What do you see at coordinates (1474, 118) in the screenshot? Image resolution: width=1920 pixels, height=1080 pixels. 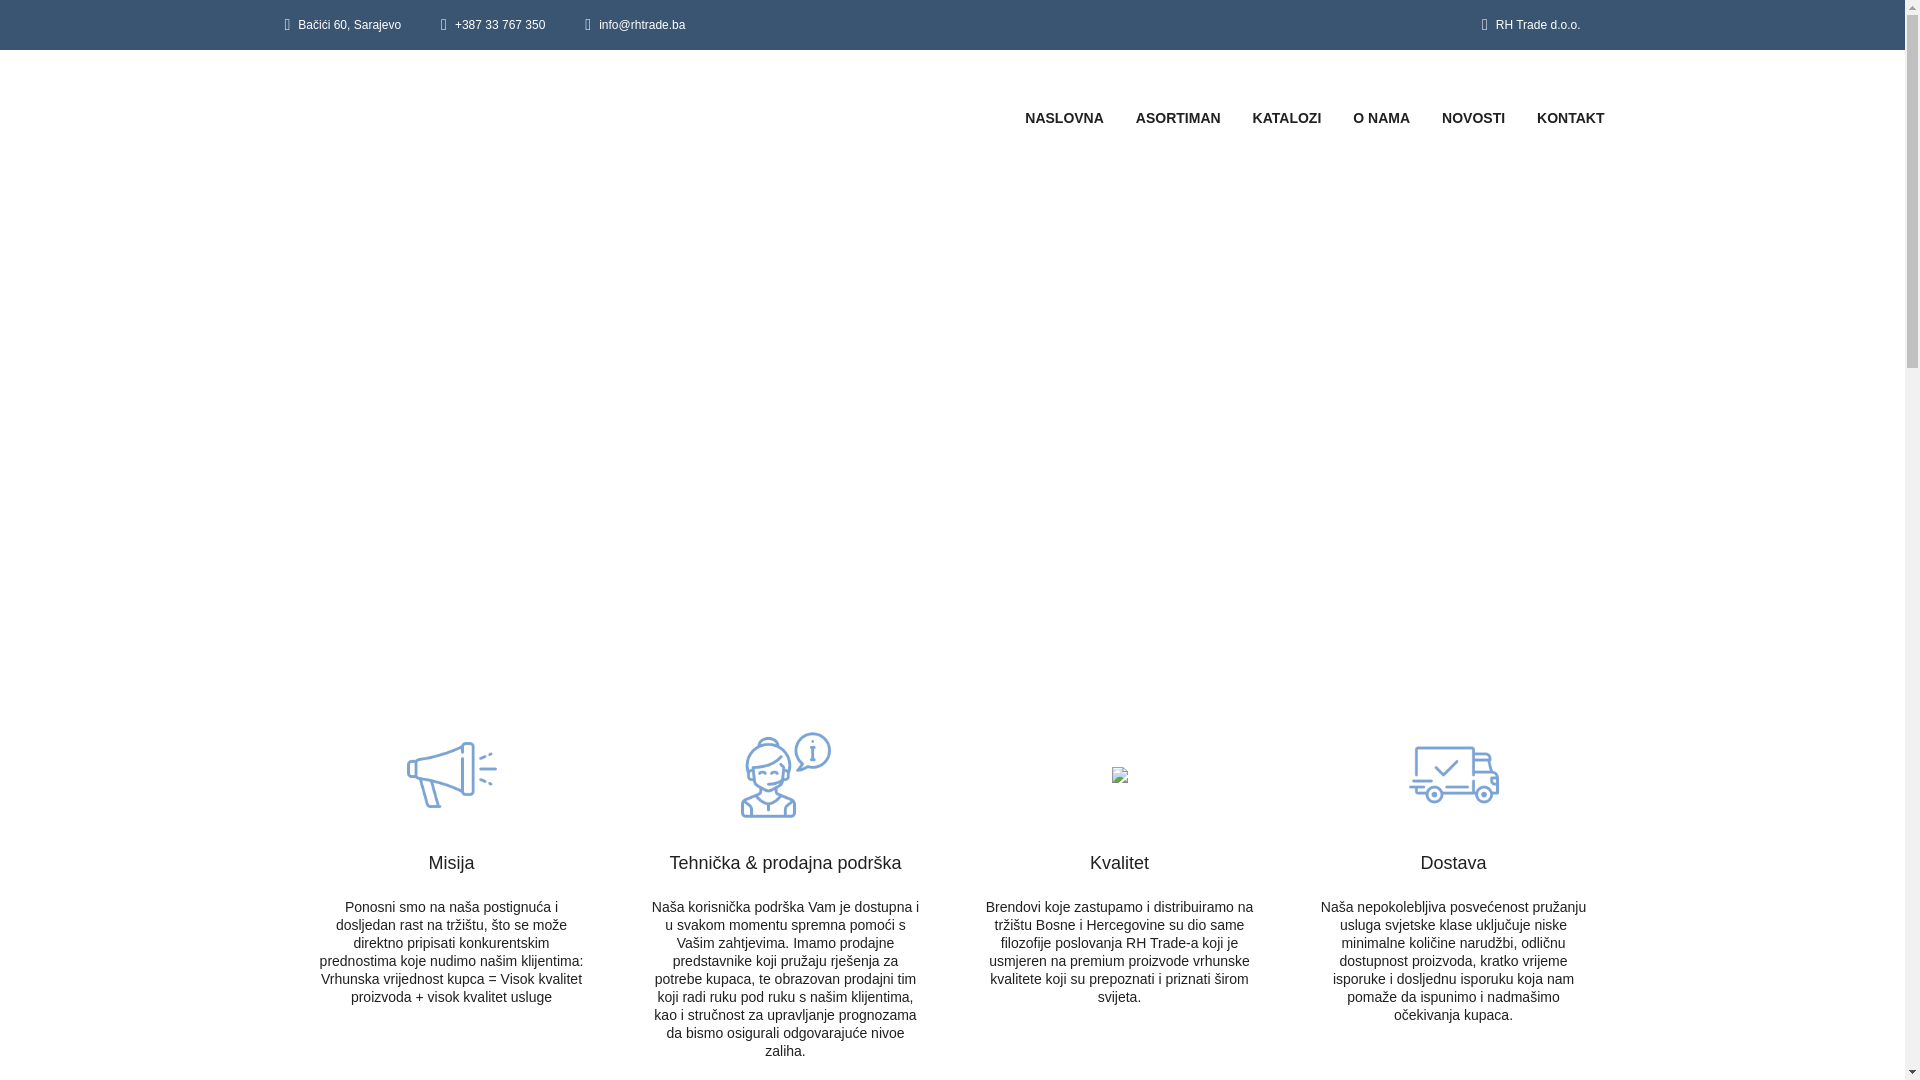 I see `NOVOSTI` at bounding box center [1474, 118].